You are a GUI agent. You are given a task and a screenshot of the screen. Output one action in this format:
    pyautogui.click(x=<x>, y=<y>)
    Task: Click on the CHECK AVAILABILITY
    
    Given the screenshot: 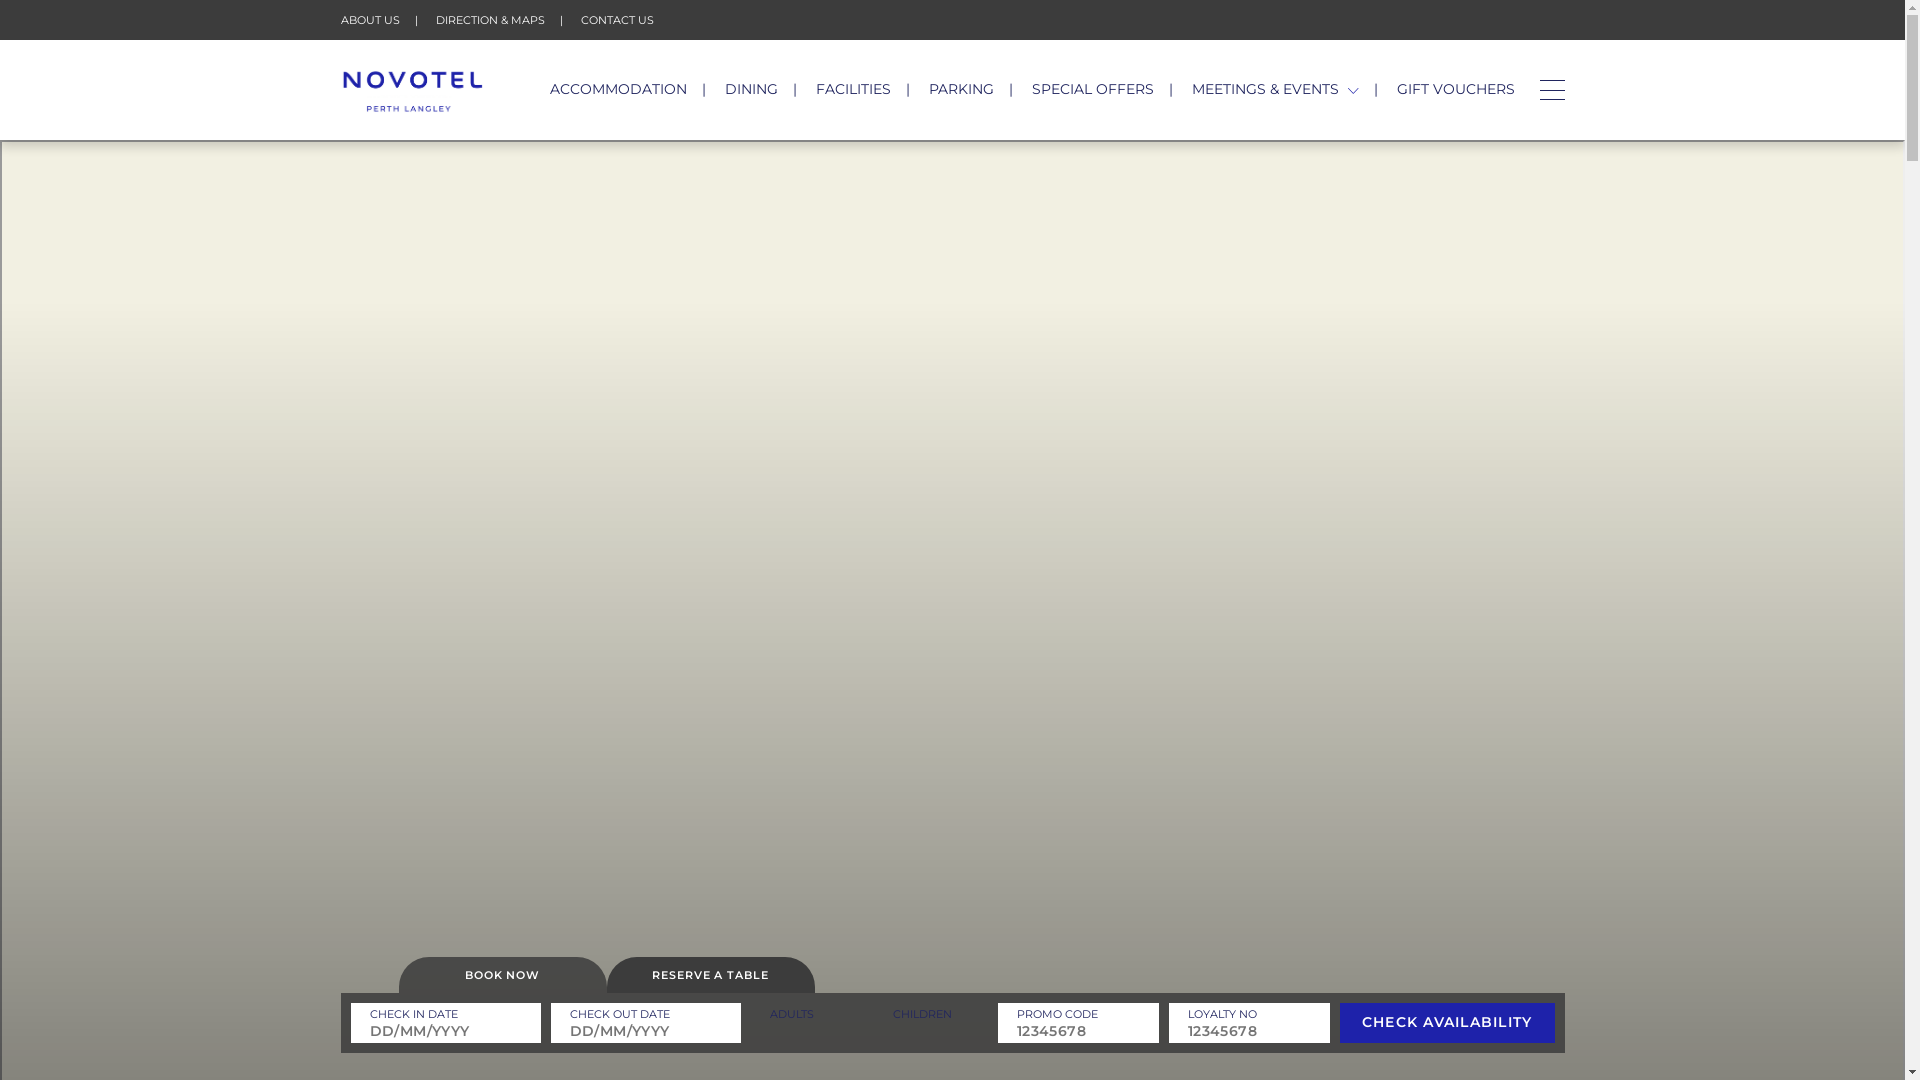 What is the action you would take?
    pyautogui.click(x=1448, y=1023)
    